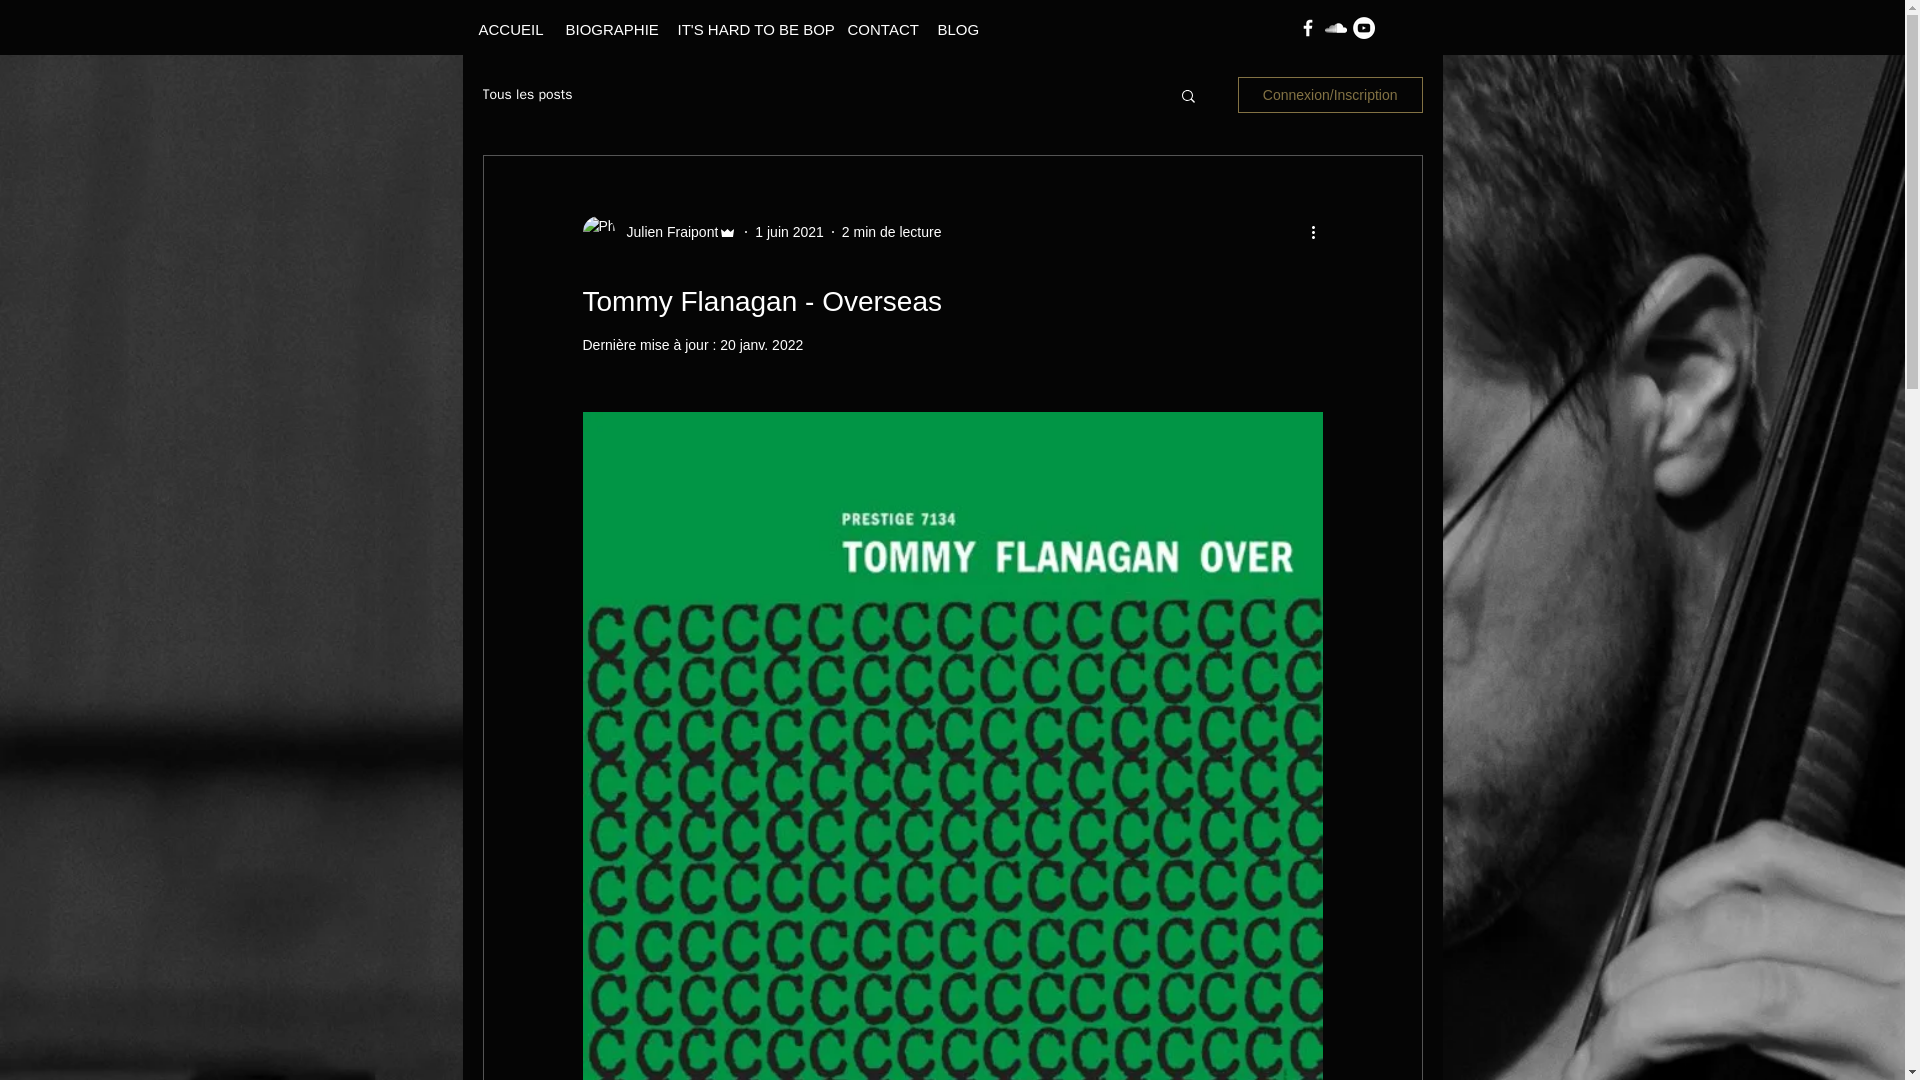 The width and height of the screenshot is (1920, 1080). I want to click on IT'S HARD TO BE BOP, so click(746, 30).